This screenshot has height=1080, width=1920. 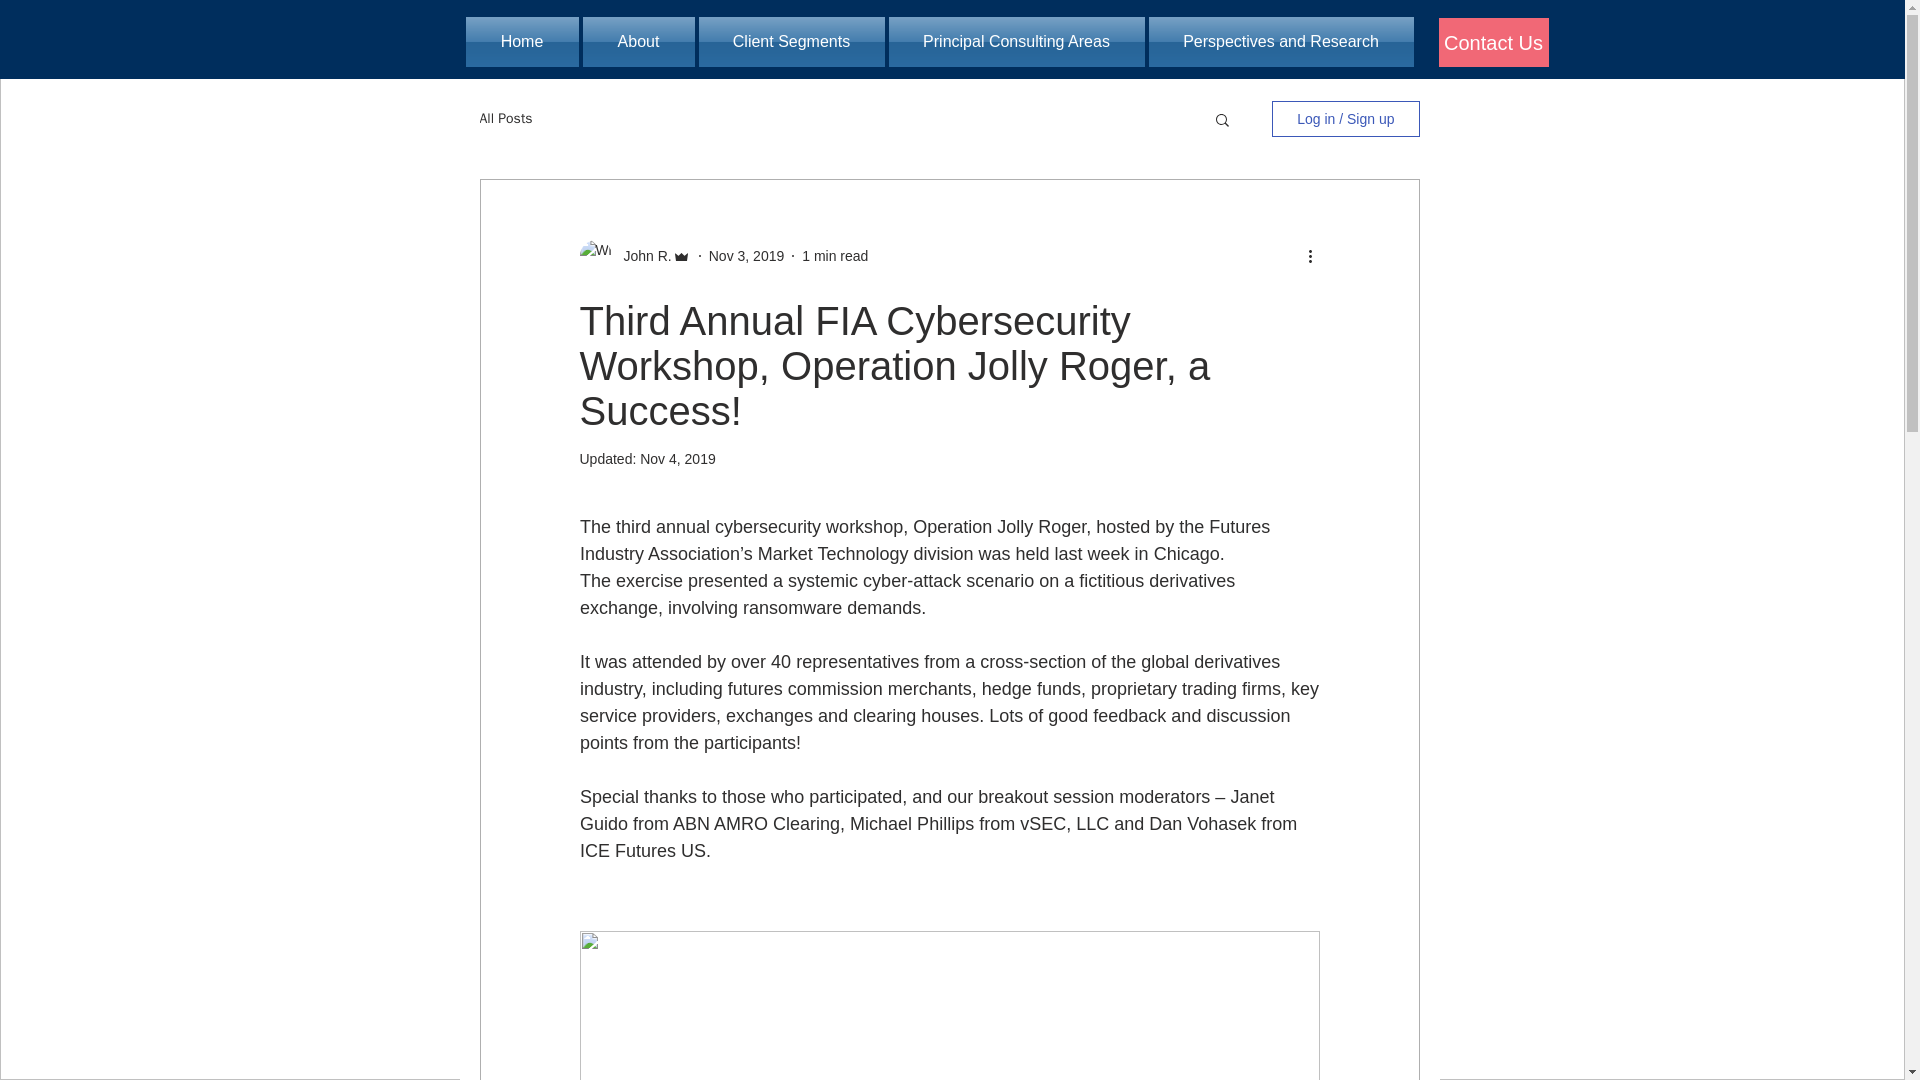 What do you see at coordinates (642, 256) in the screenshot?
I see `John R.` at bounding box center [642, 256].